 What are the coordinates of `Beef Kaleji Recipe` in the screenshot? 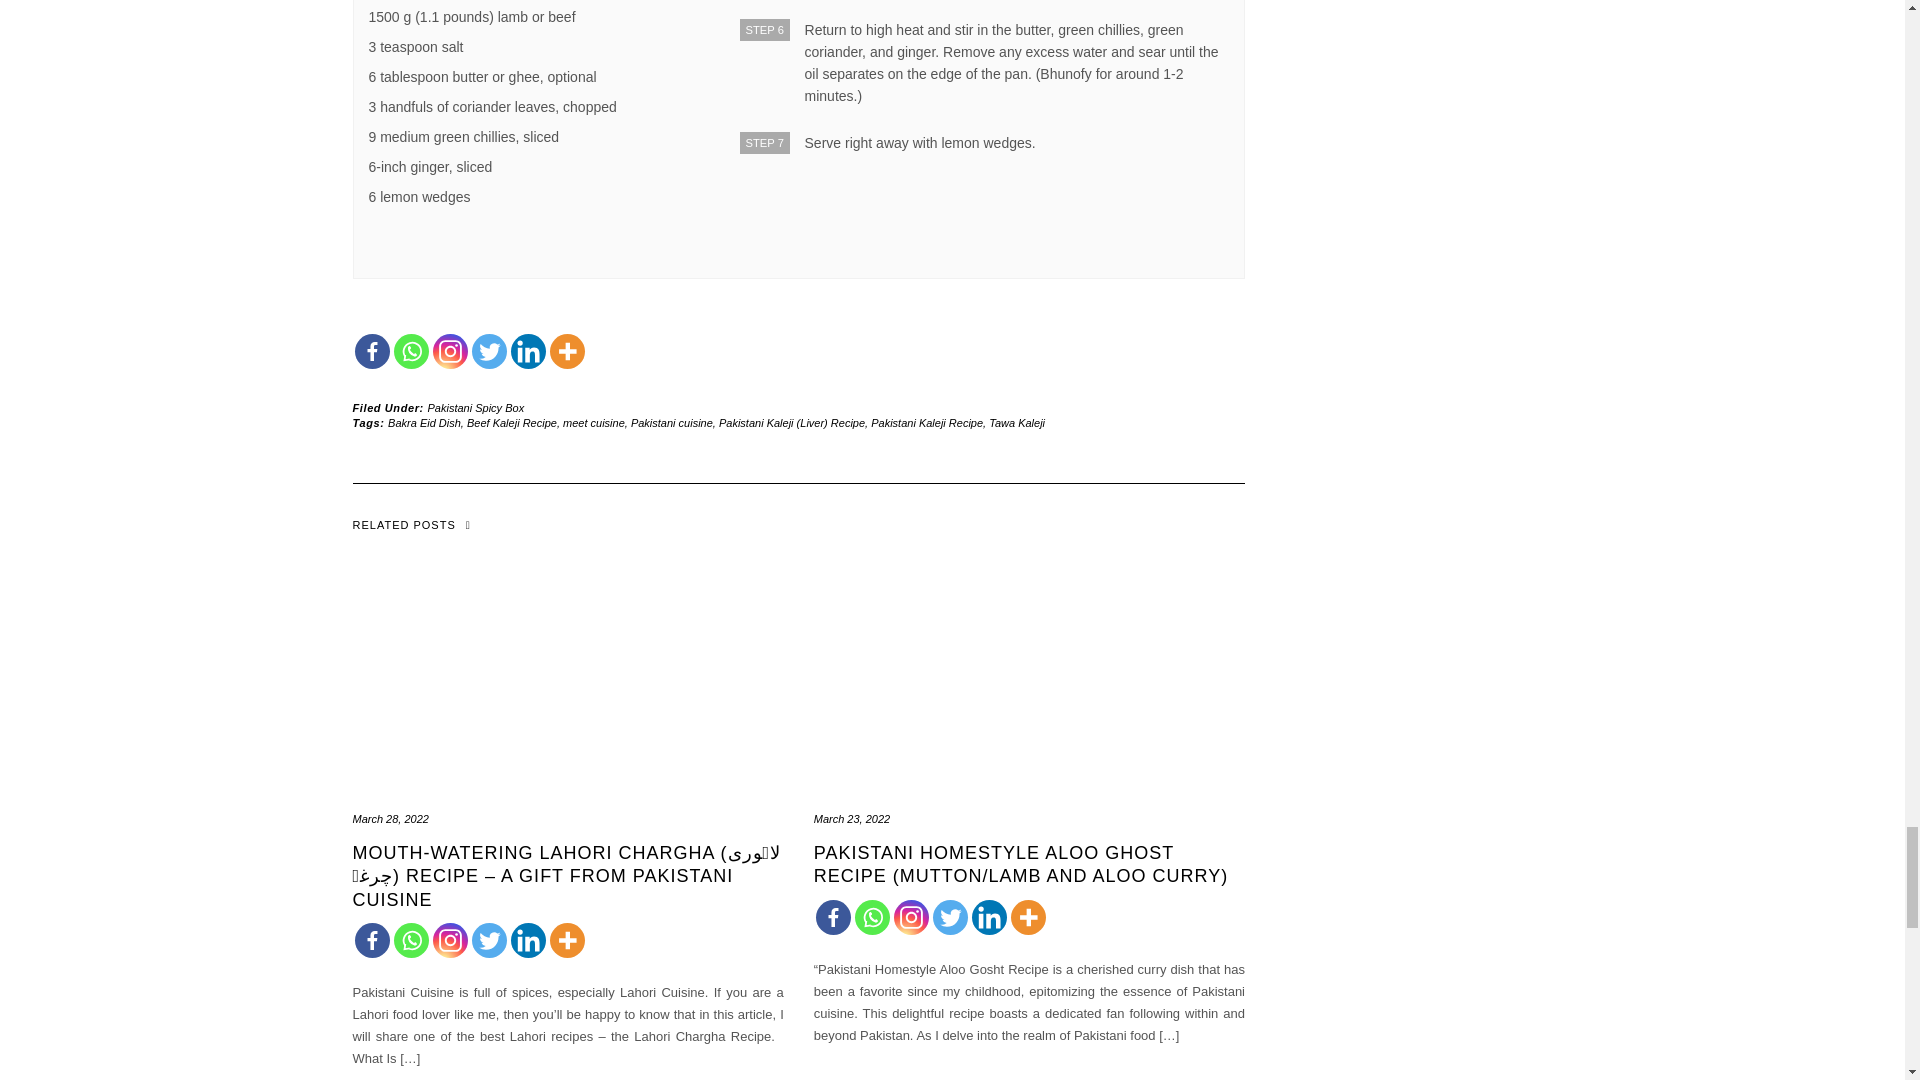 It's located at (511, 422).